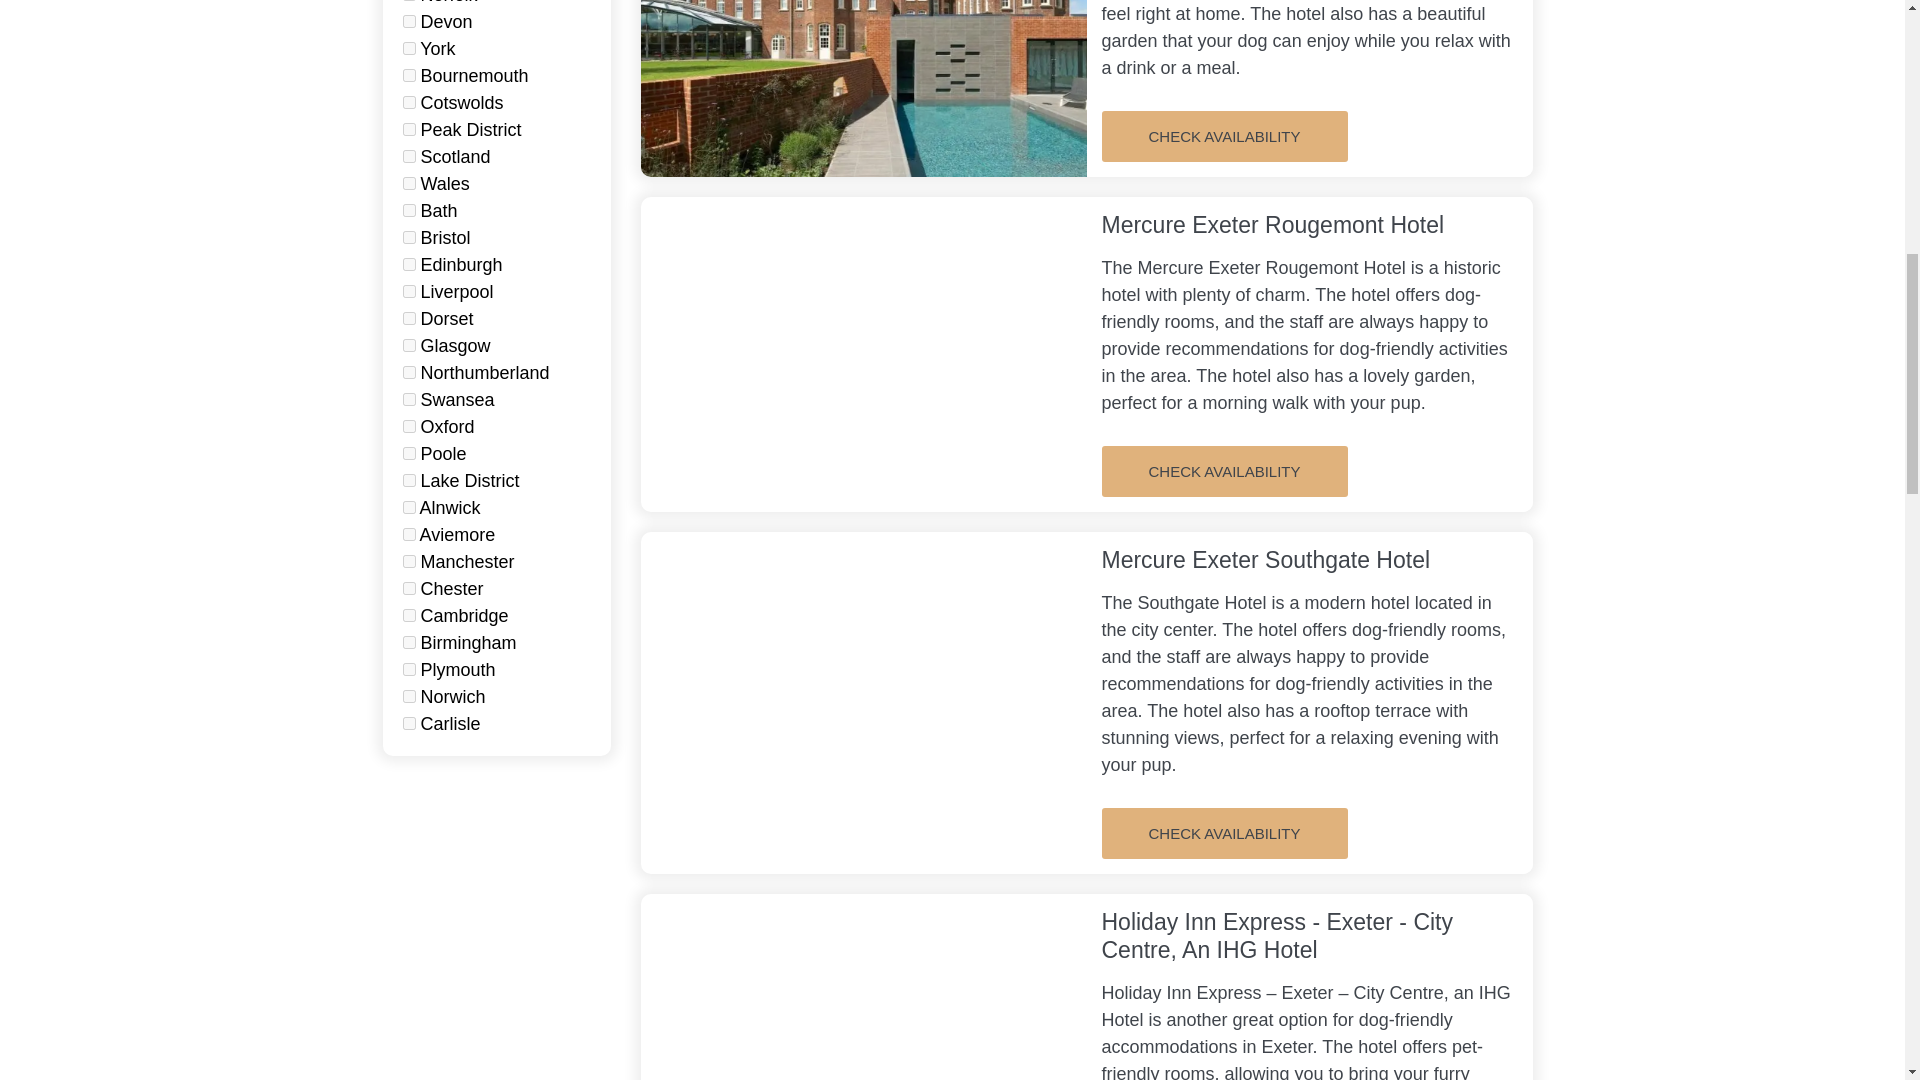  I want to click on on, so click(408, 76).